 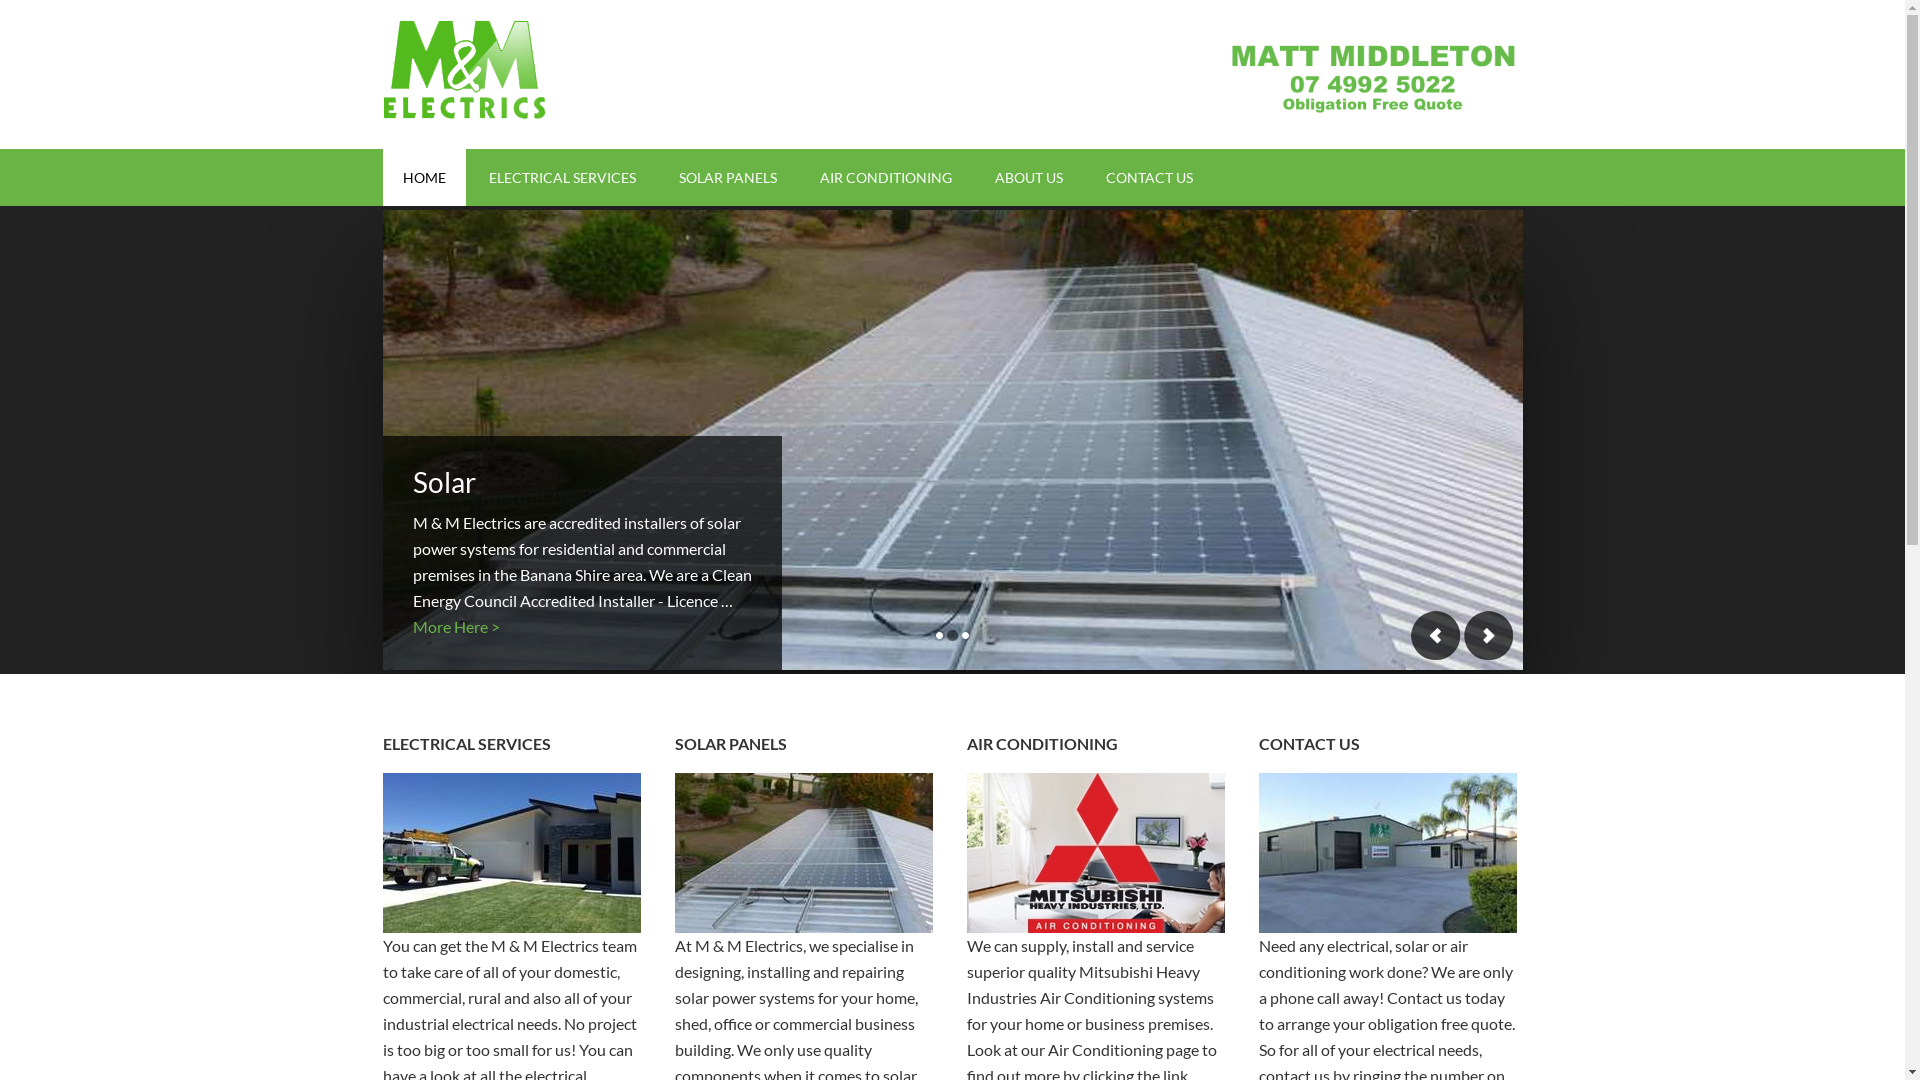 I want to click on 2, so click(x=952, y=636).